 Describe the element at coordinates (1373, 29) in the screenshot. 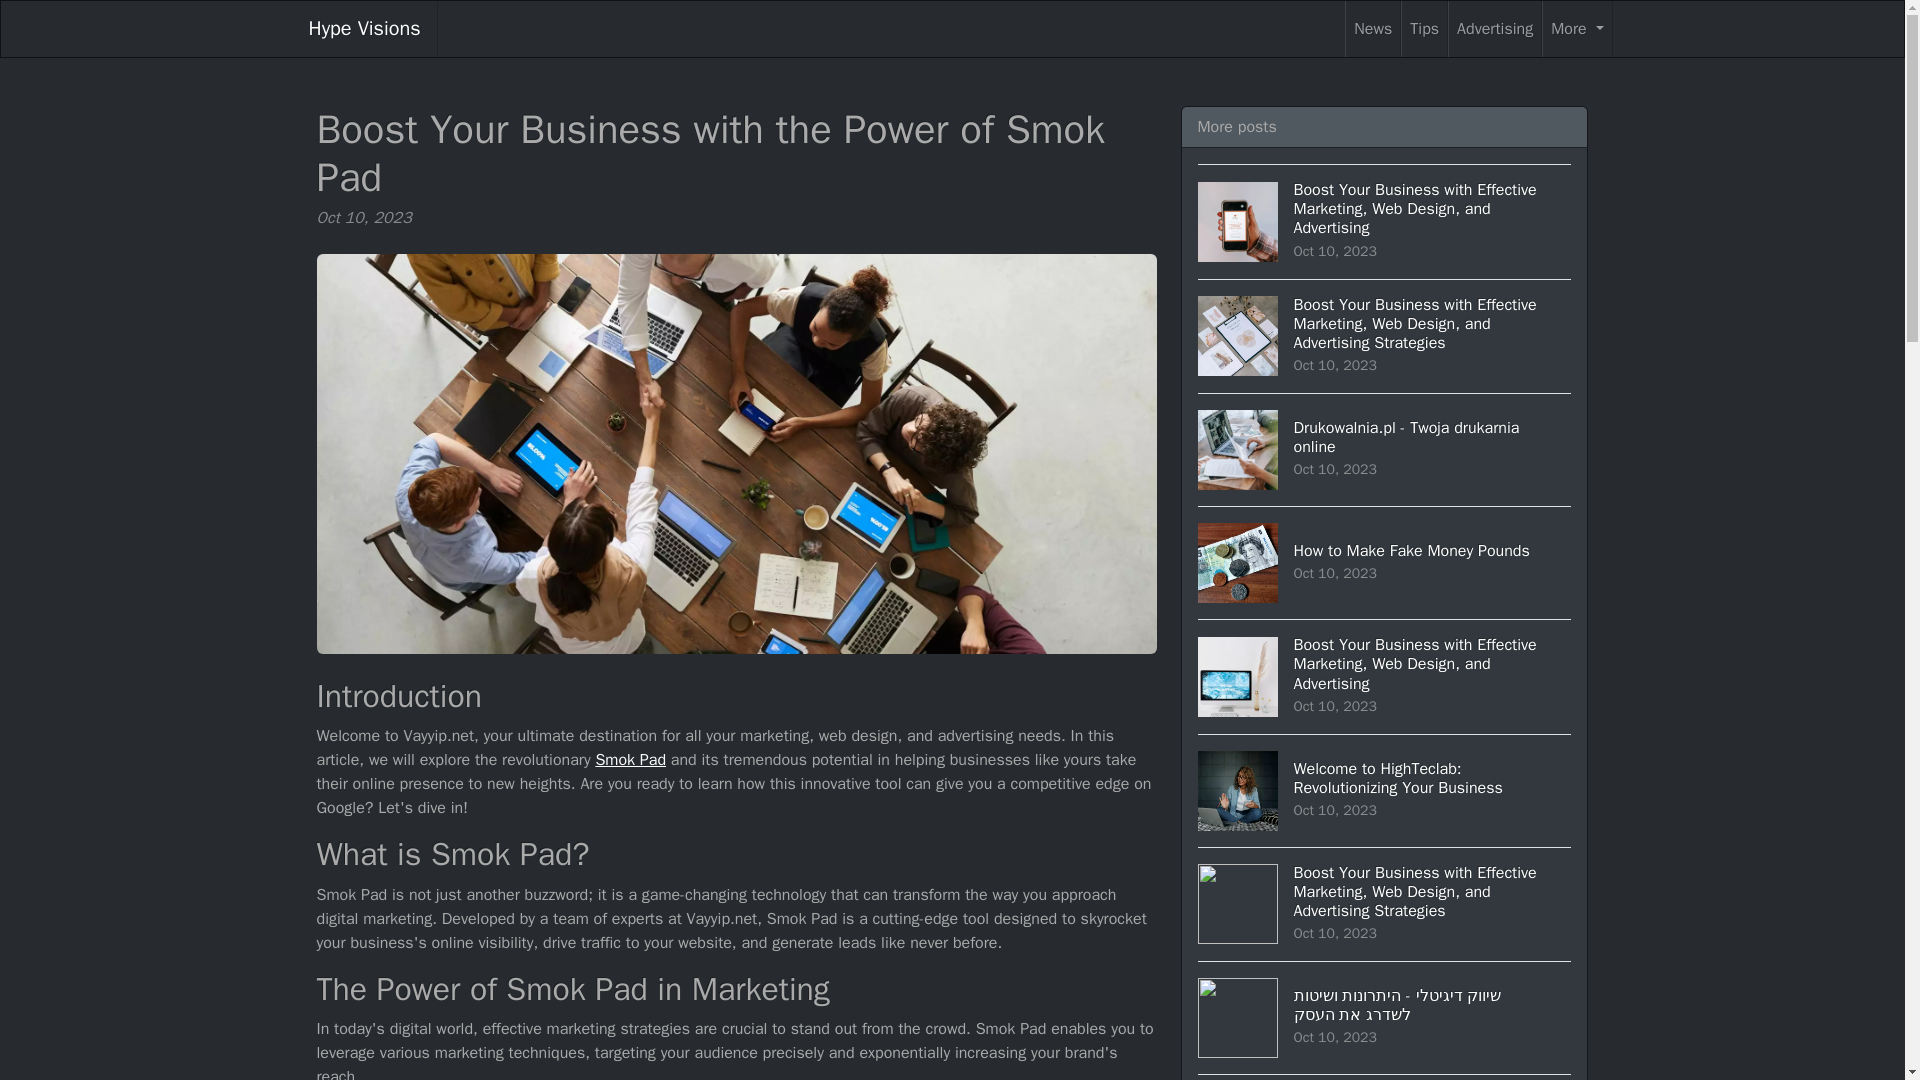

I see `News` at that location.